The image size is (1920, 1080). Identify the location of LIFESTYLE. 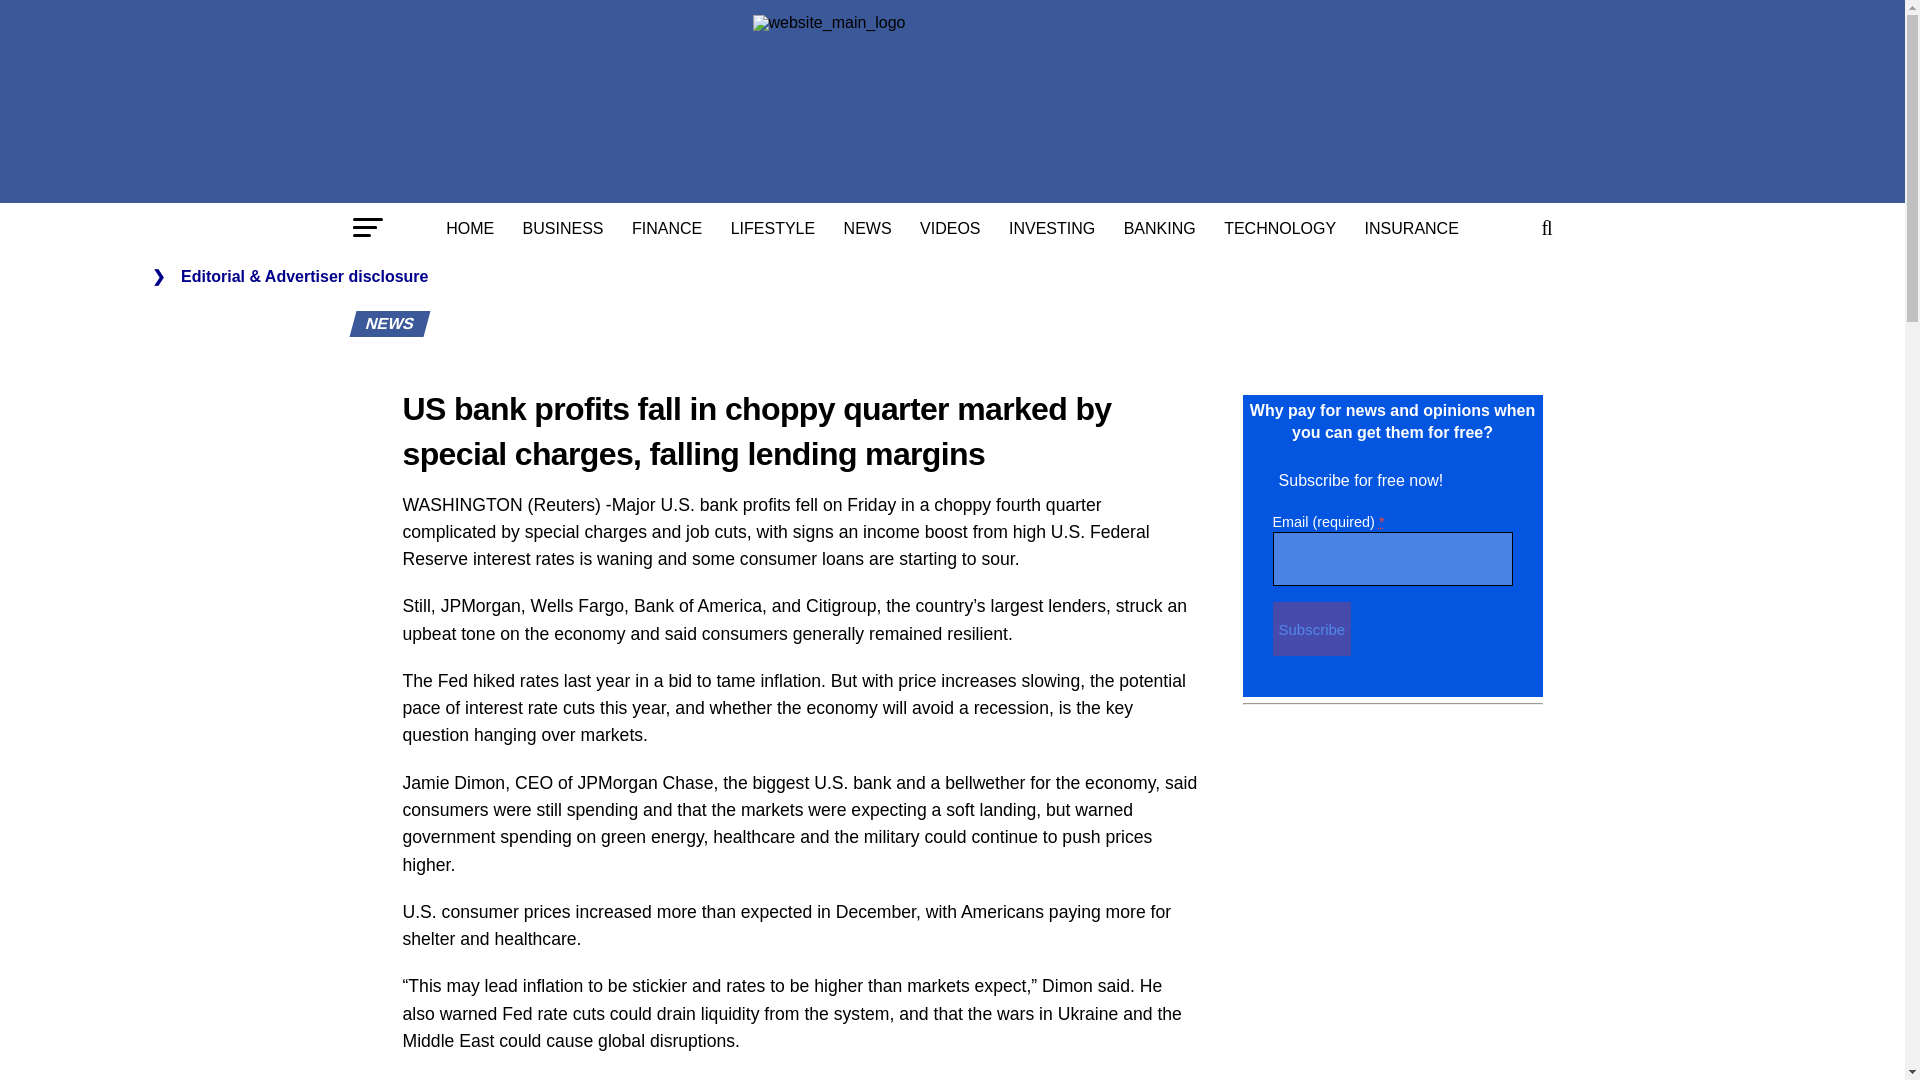
(772, 228).